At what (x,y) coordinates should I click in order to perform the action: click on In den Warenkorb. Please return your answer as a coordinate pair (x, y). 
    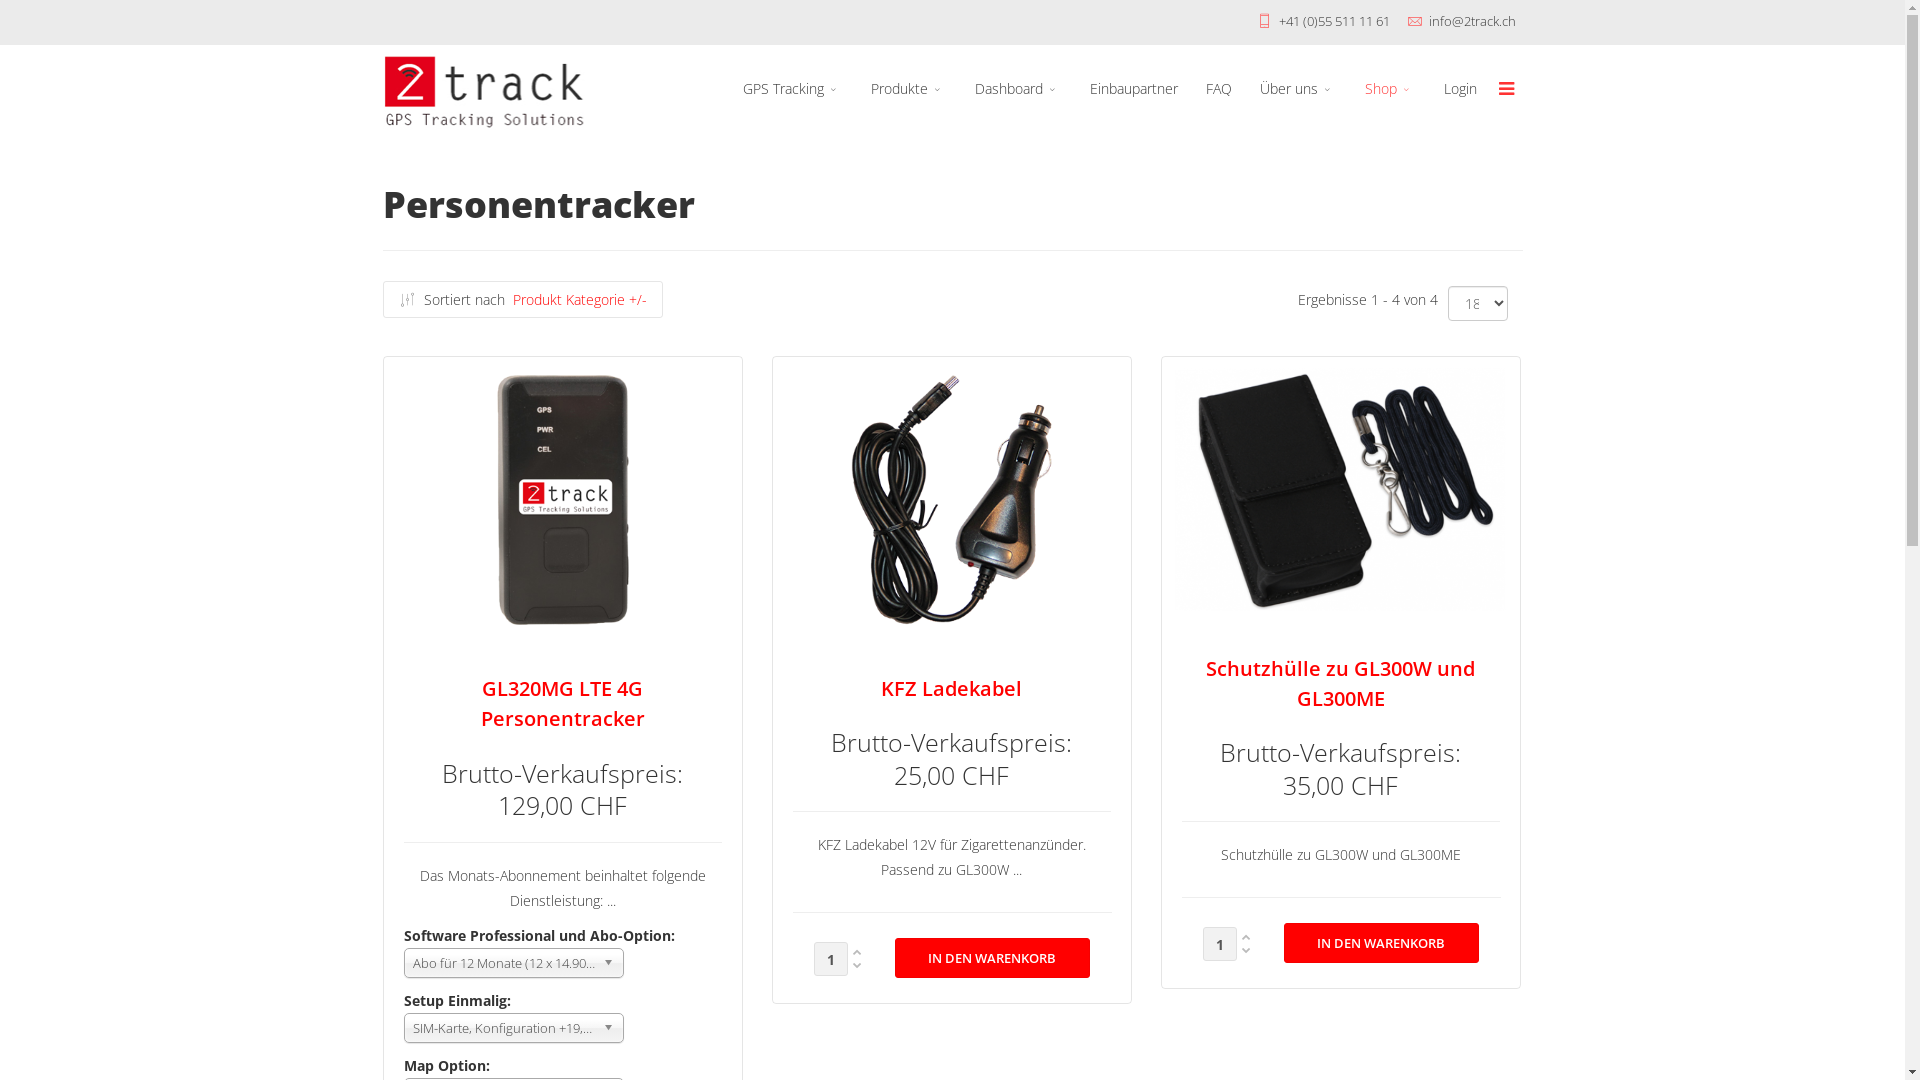
    Looking at the image, I should click on (1382, 943).